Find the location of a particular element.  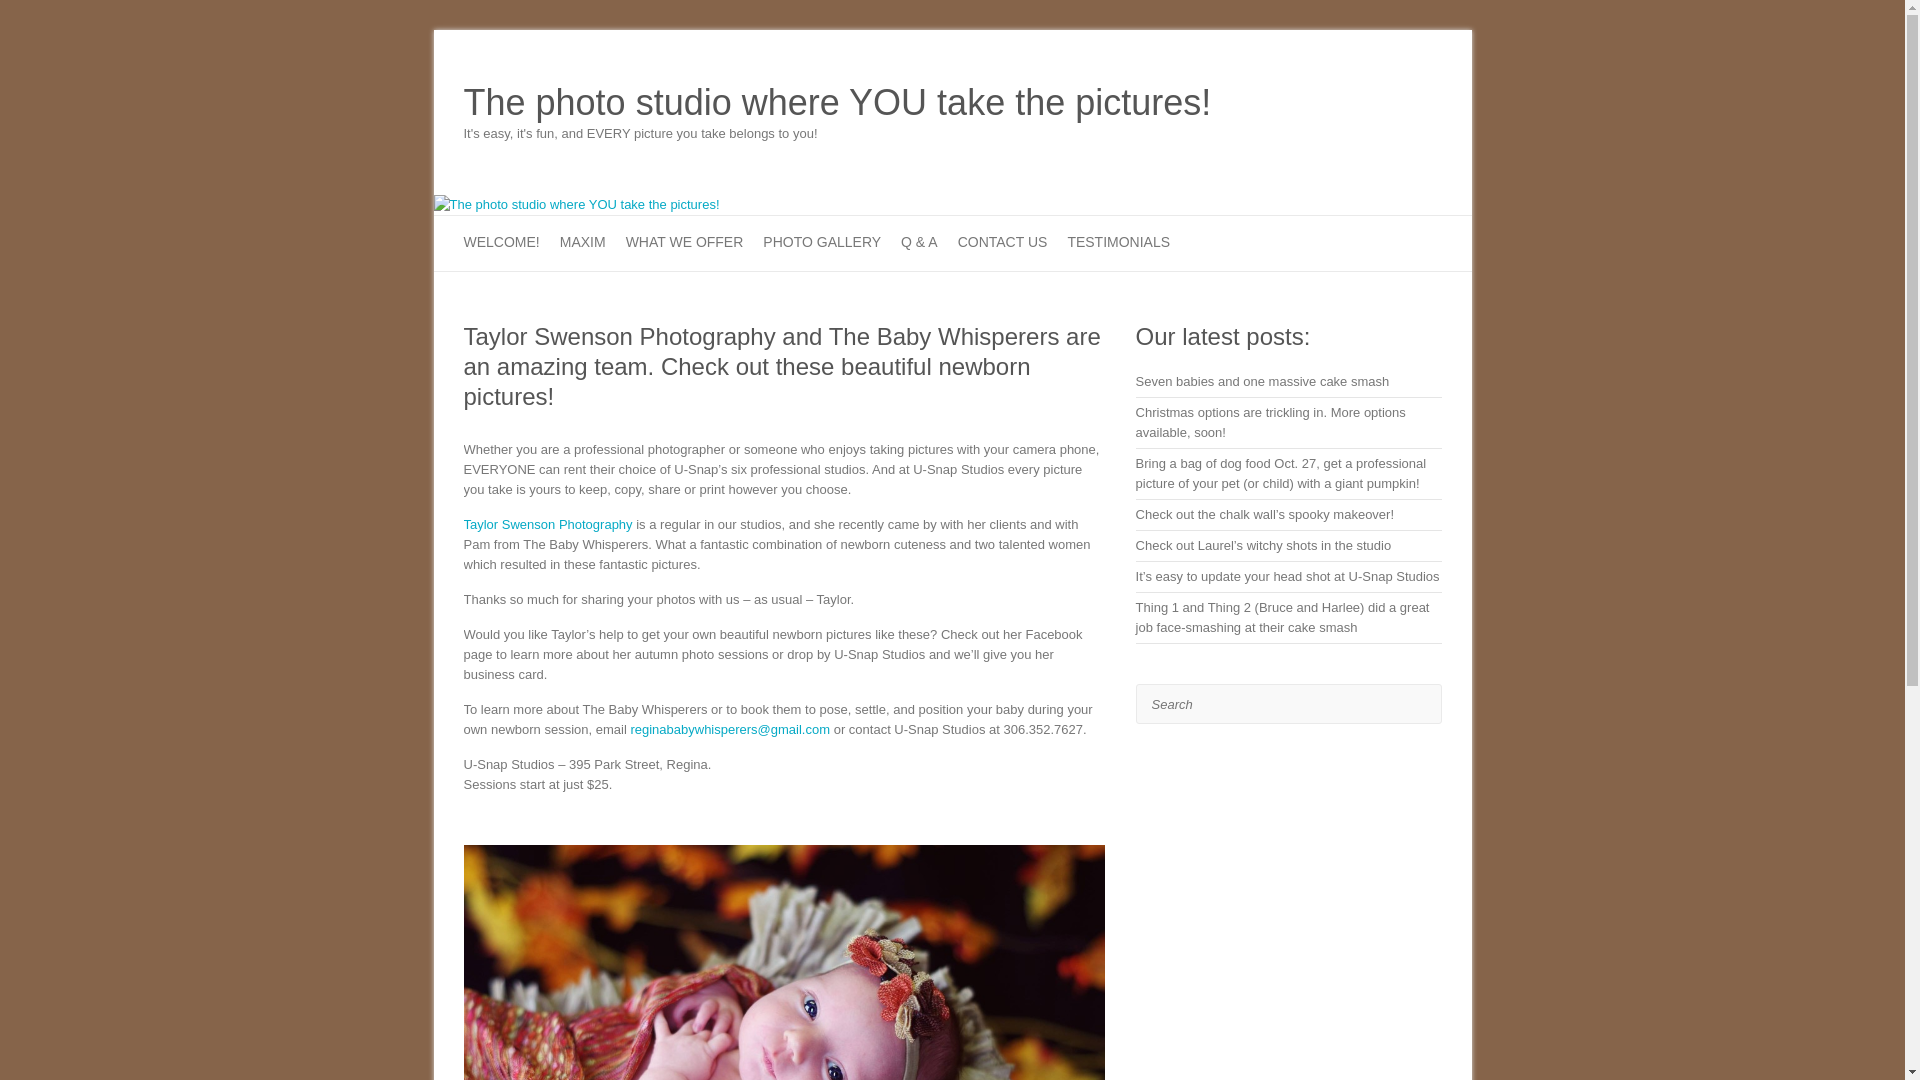

The photo studio where YOU take the pictures! is located at coordinates (576, 204).